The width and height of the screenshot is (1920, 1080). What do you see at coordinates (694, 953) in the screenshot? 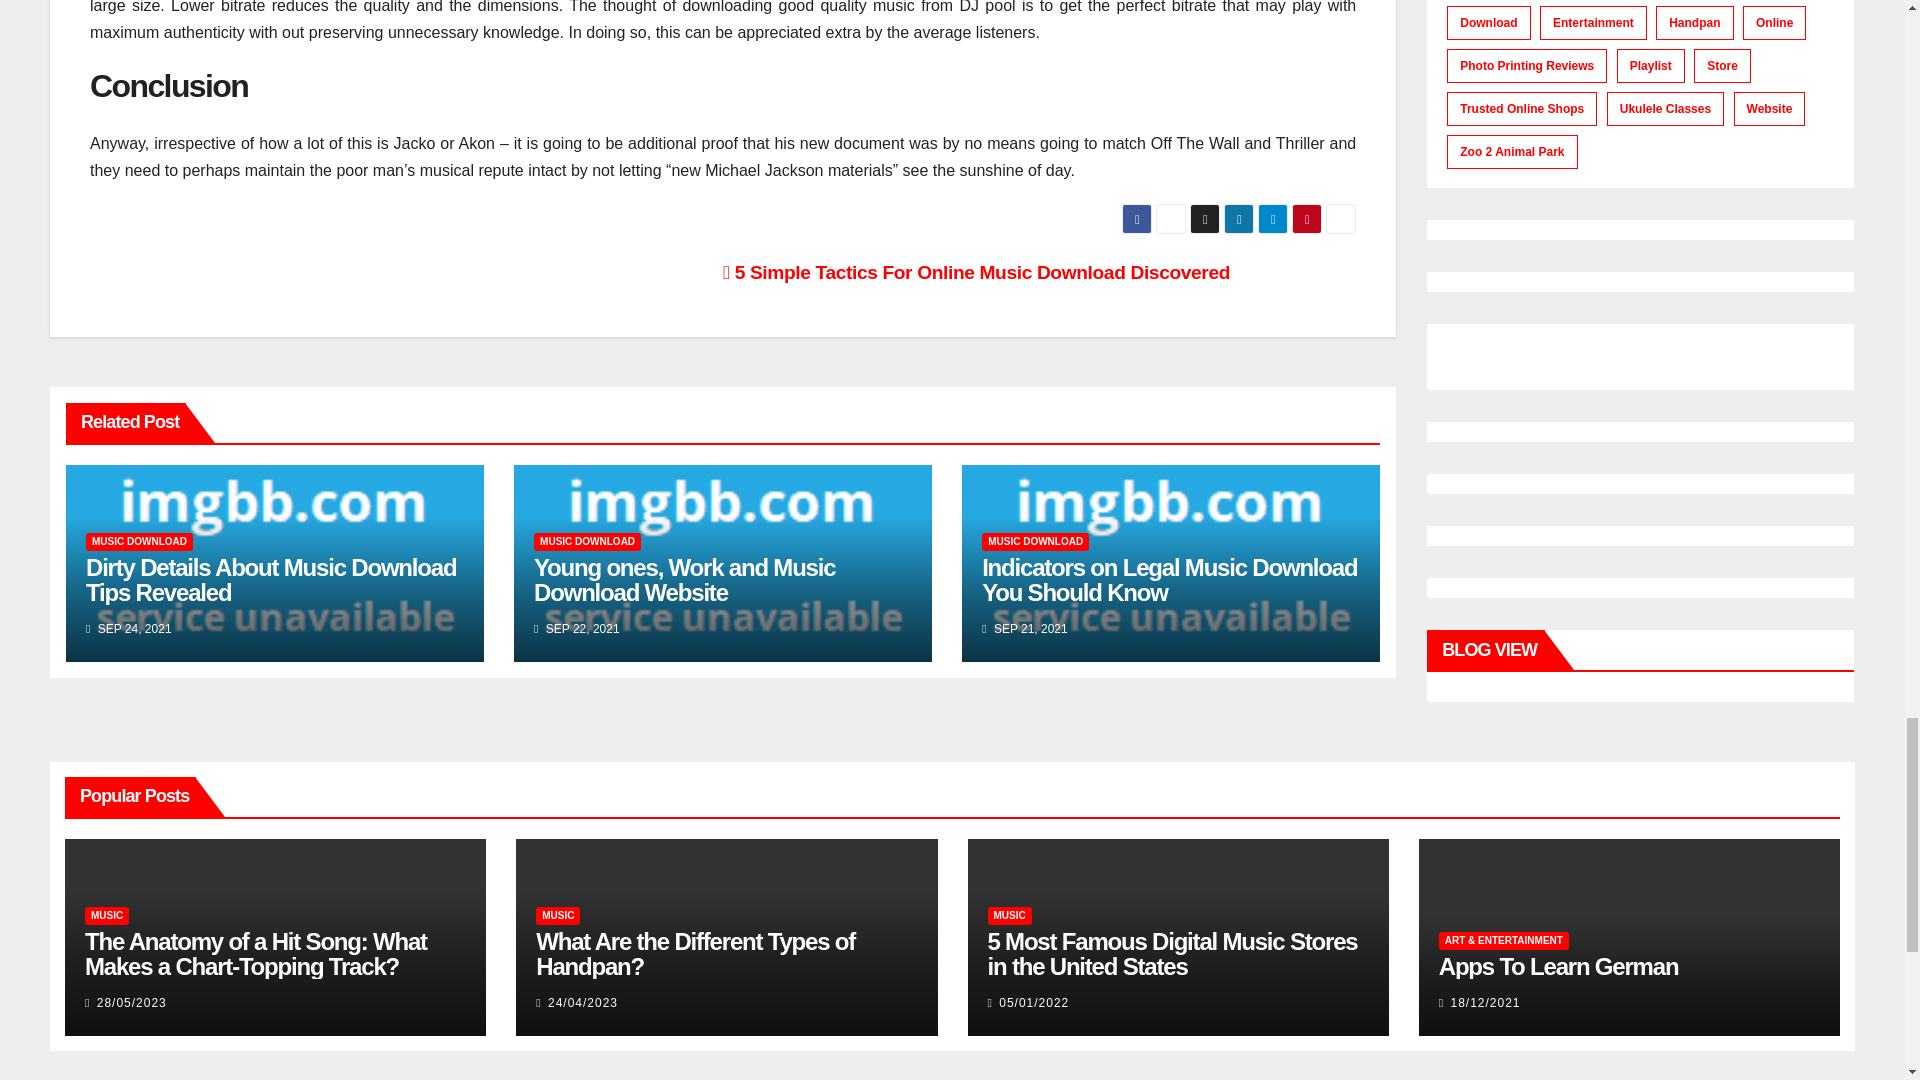
I see `Permalink to: What Are the Different Types of Handpan?` at bounding box center [694, 953].